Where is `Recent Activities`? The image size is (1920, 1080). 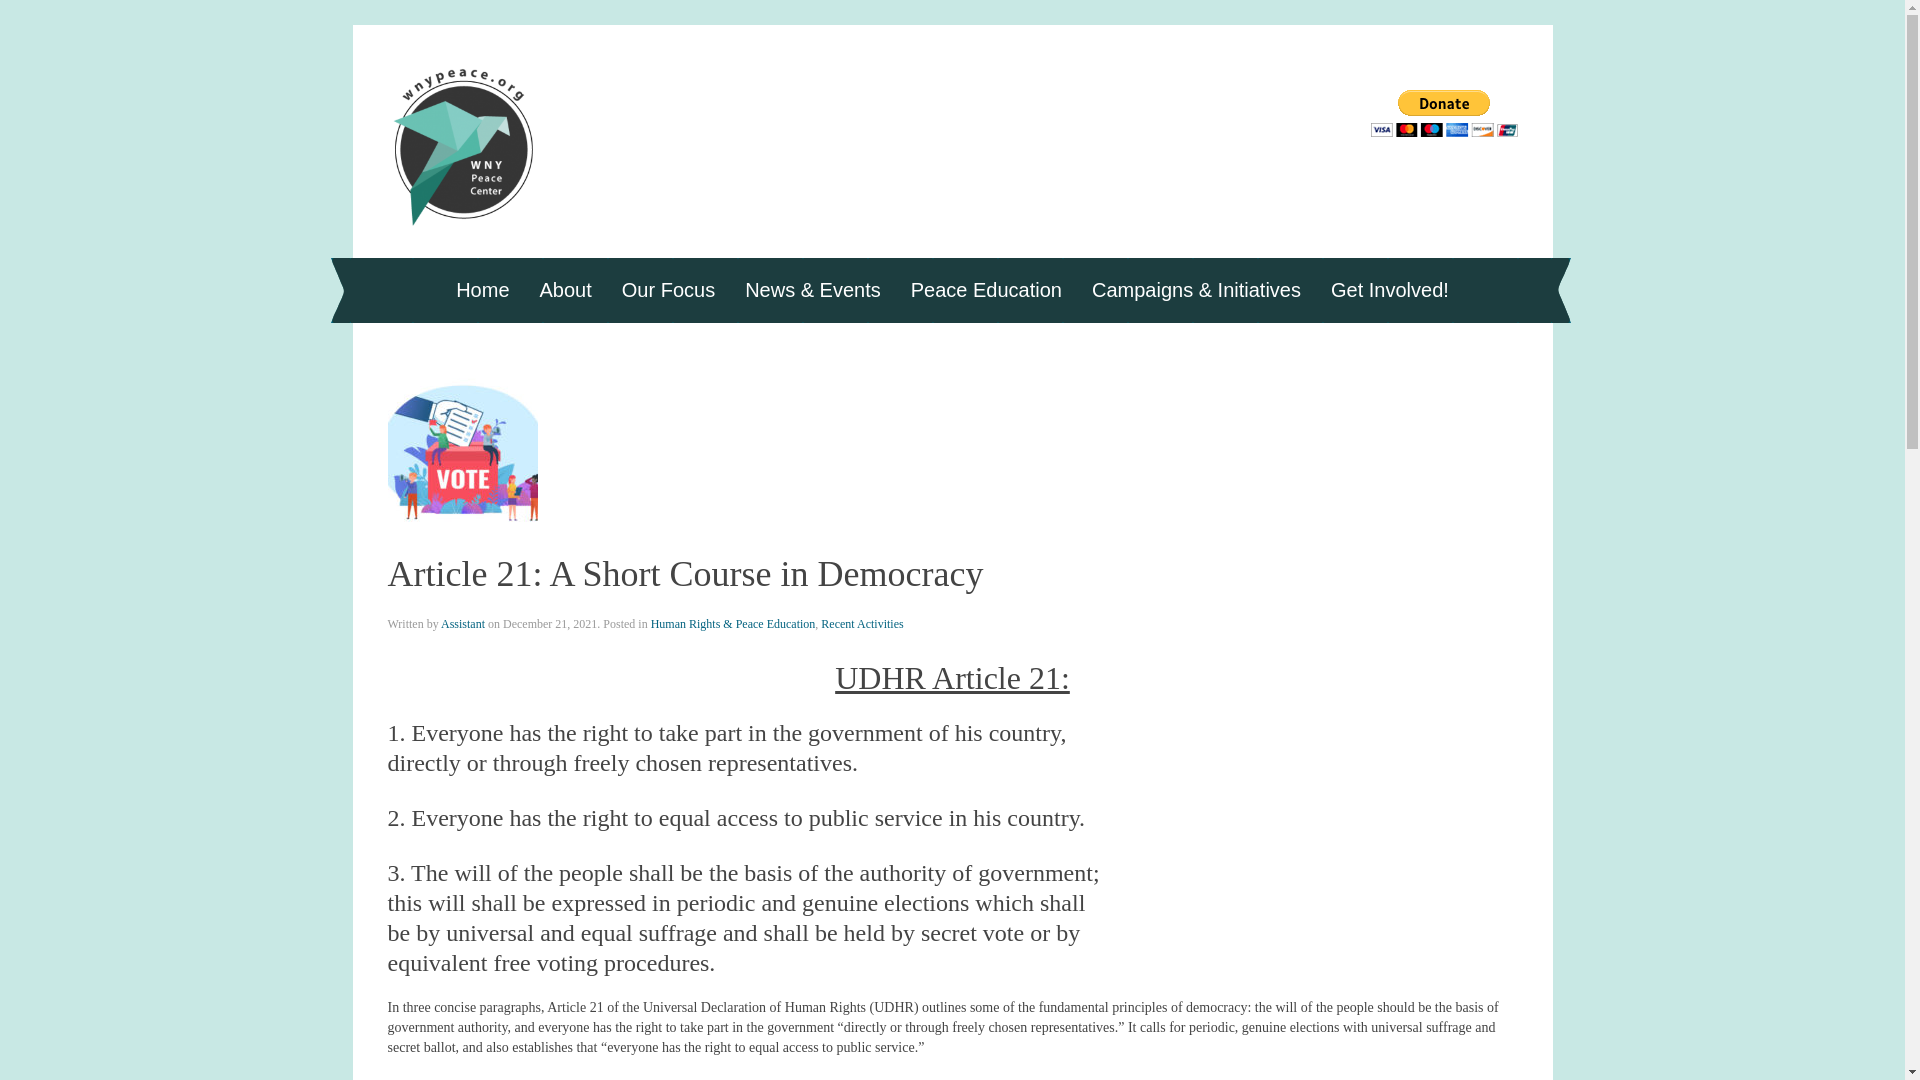 Recent Activities is located at coordinates (862, 623).